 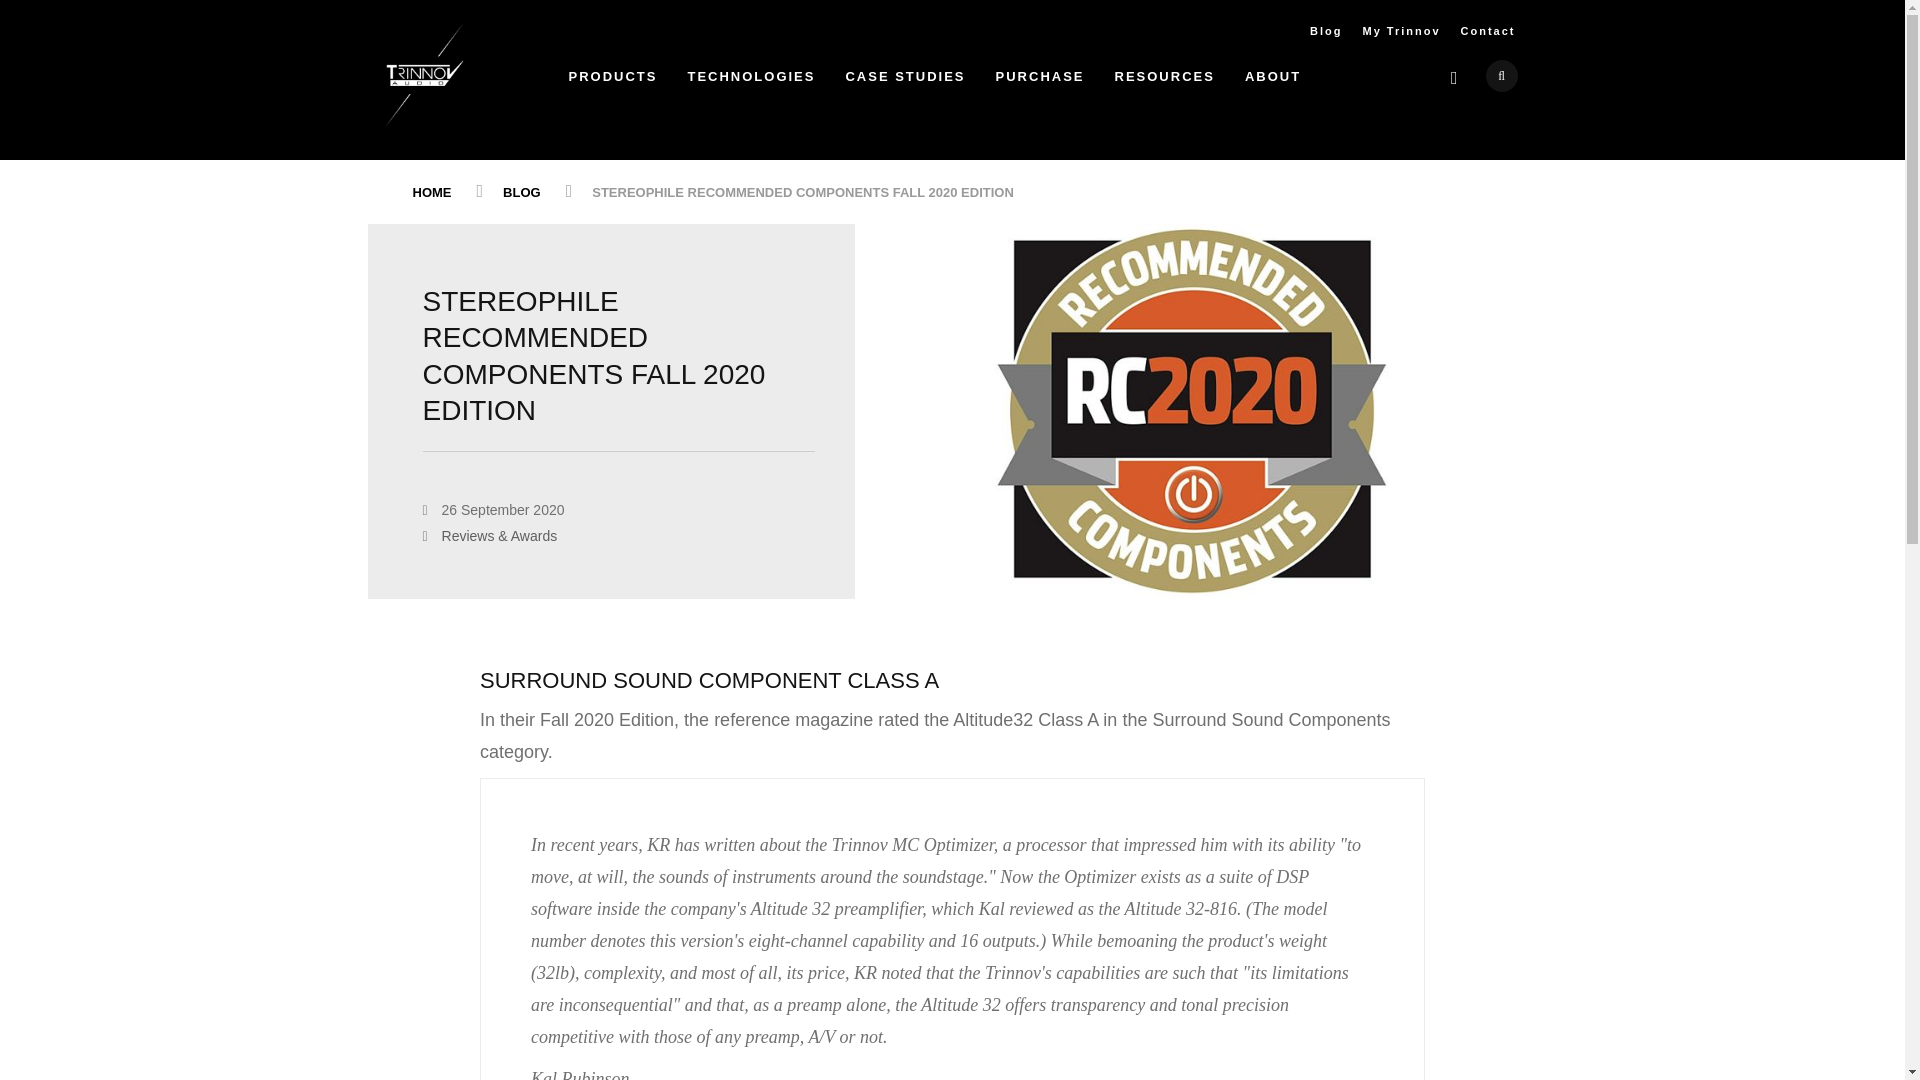 What do you see at coordinates (750, 82) in the screenshot?
I see `TECHNOLOGIES` at bounding box center [750, 82].